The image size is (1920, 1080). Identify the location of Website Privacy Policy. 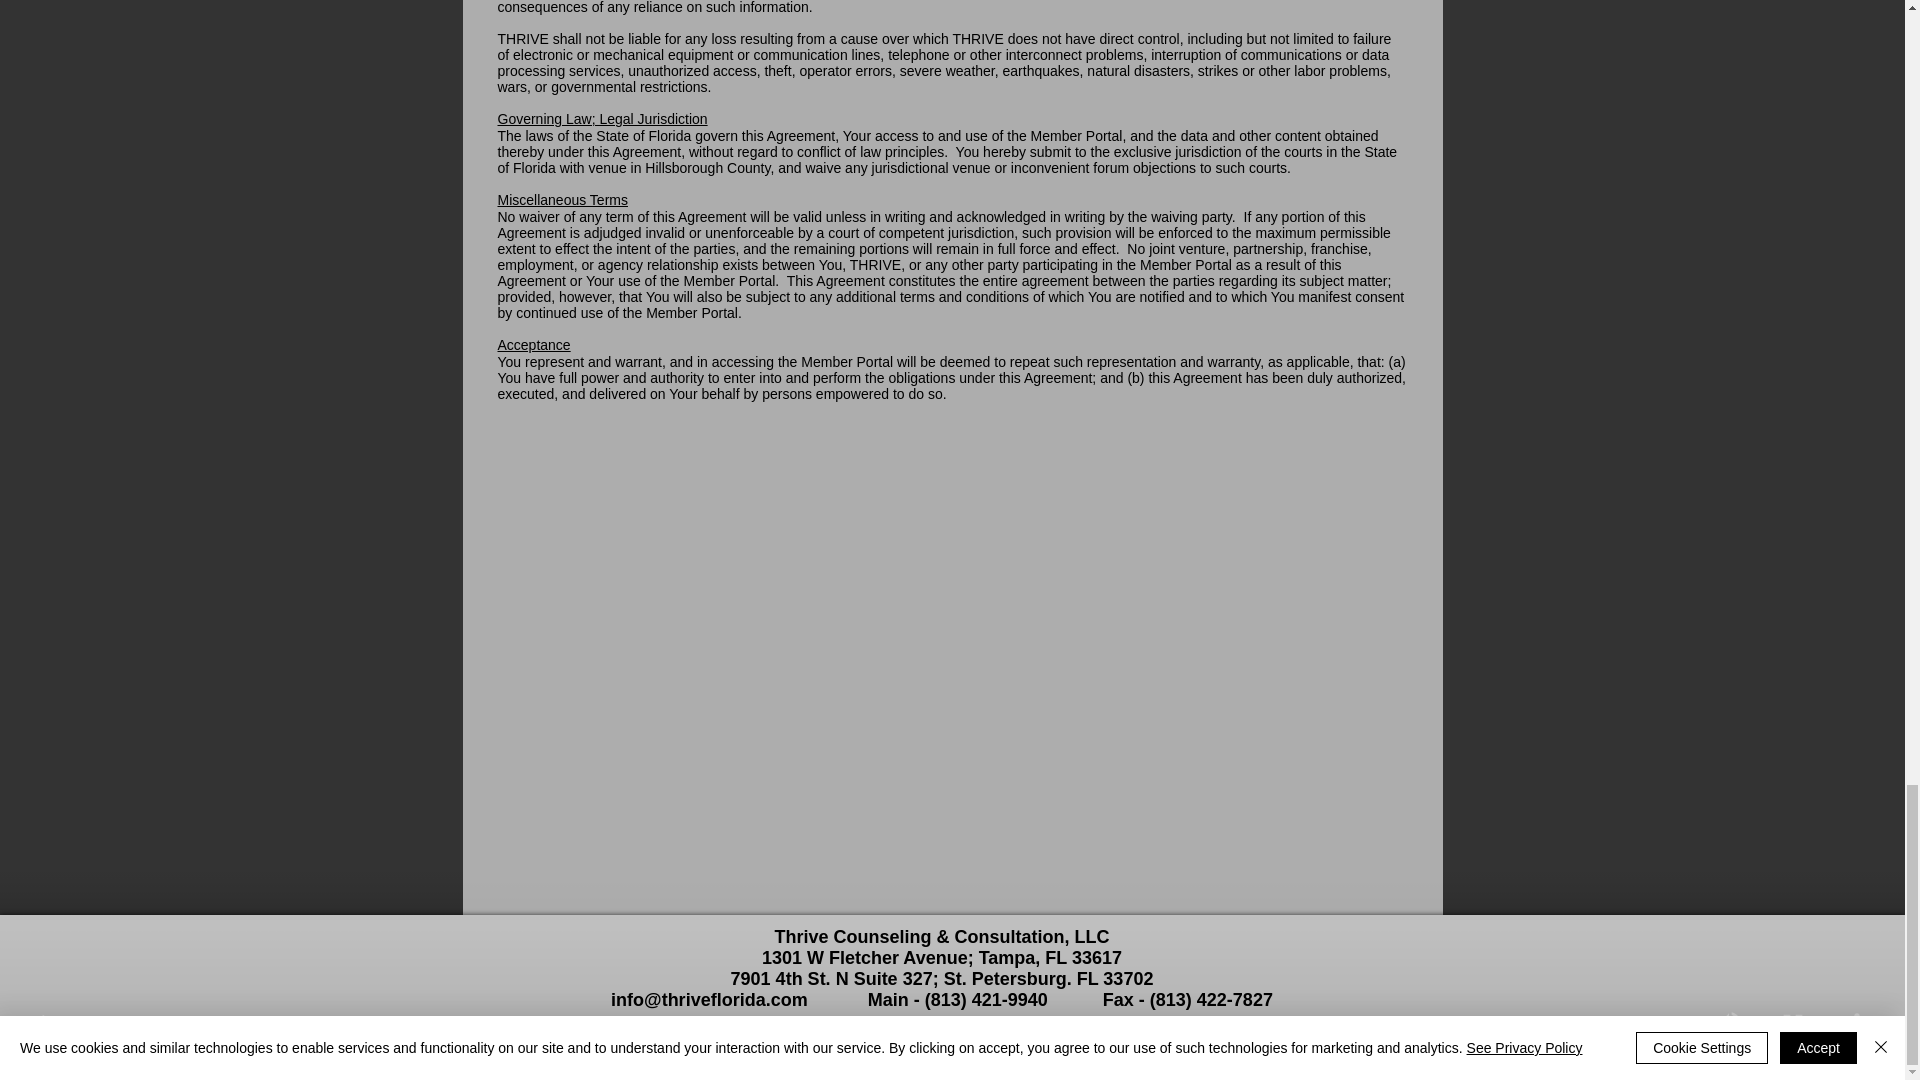
(584, 1027).